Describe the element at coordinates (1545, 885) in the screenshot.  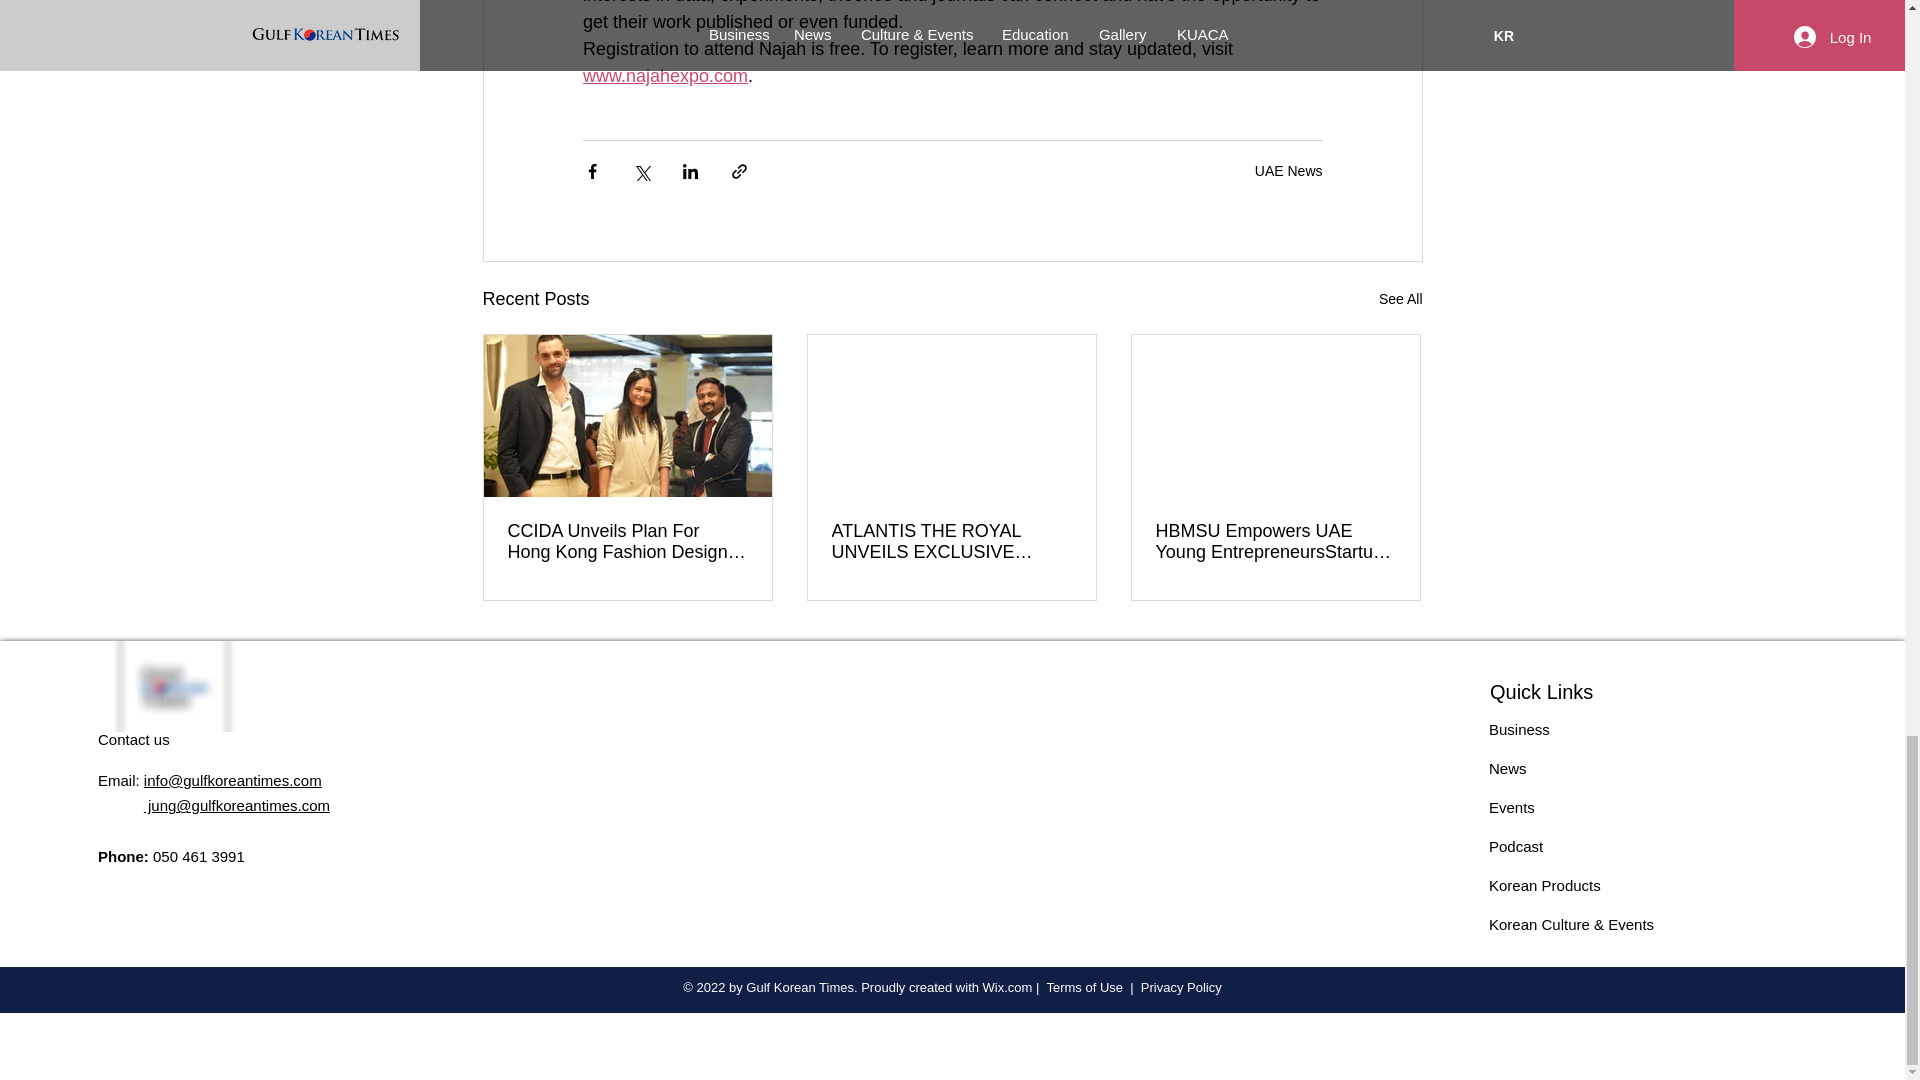
I see `Korean Products` at that location.